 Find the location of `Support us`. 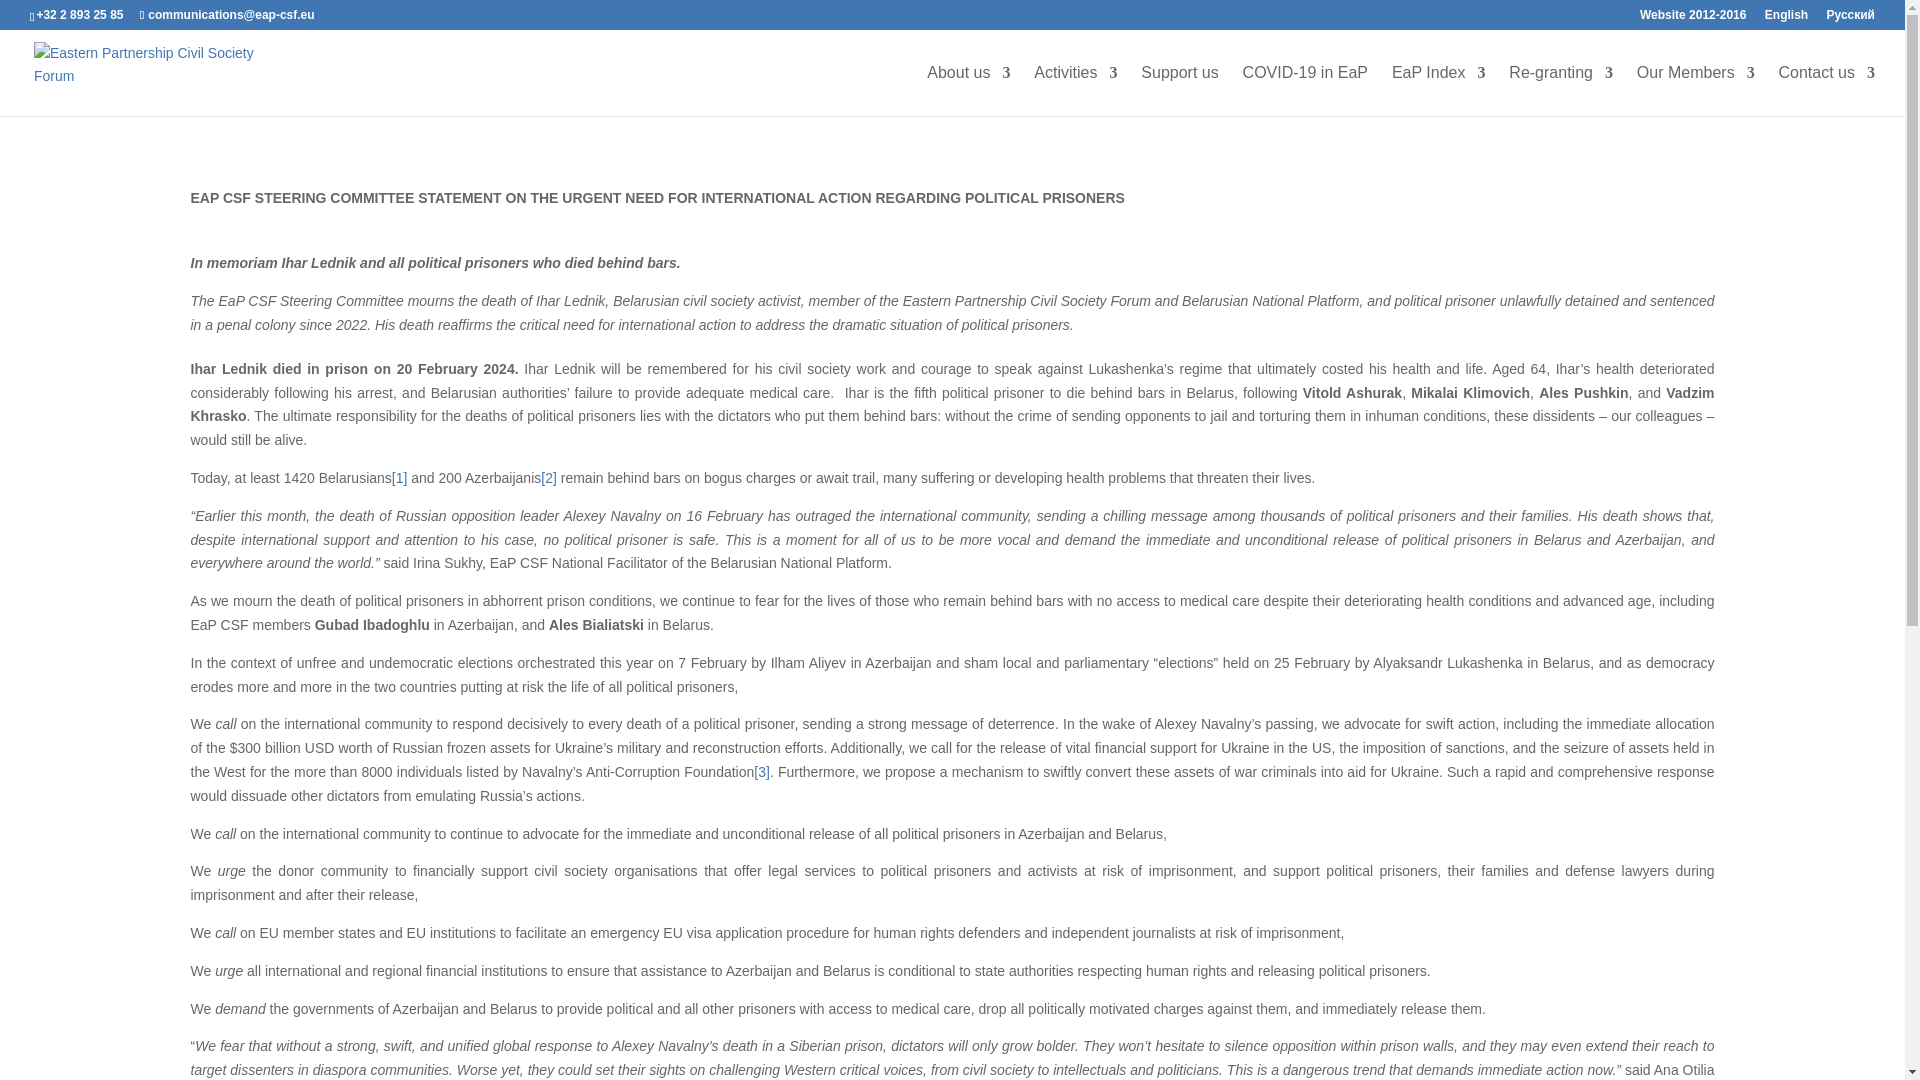

Support us is located at coordinates (1178, 90).